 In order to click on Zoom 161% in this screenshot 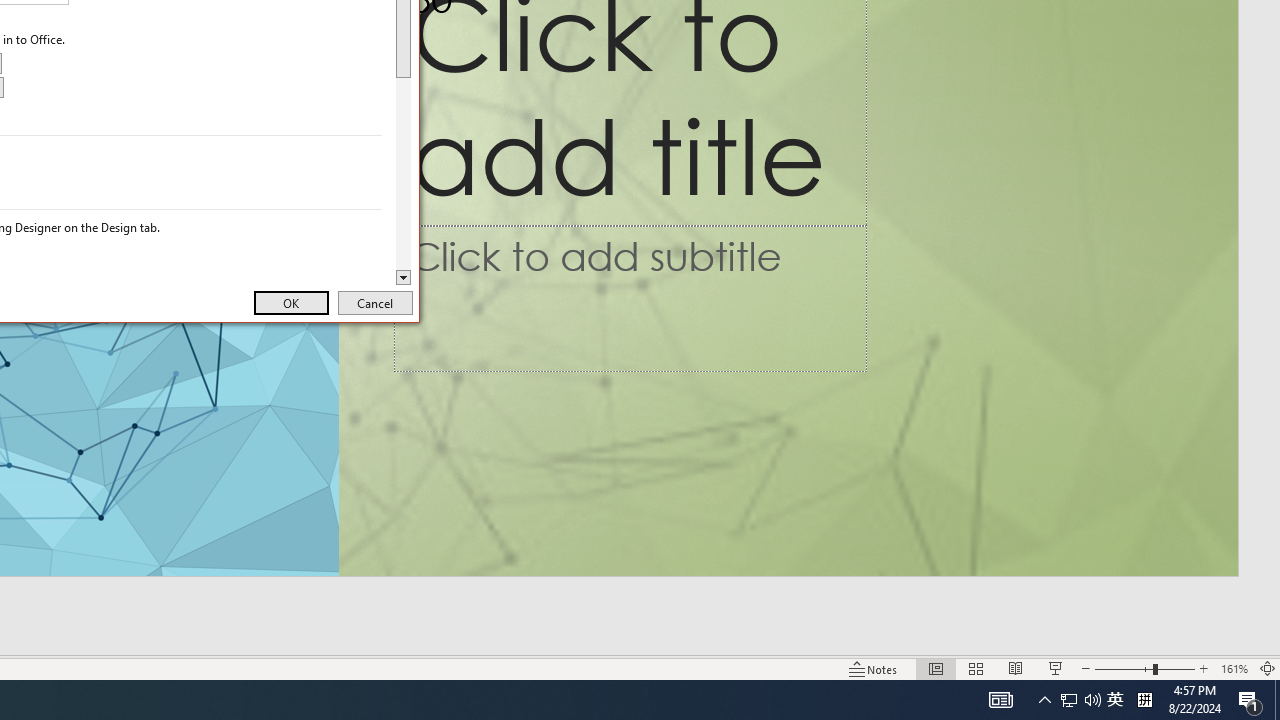, I will do `click(1234, 668)`.